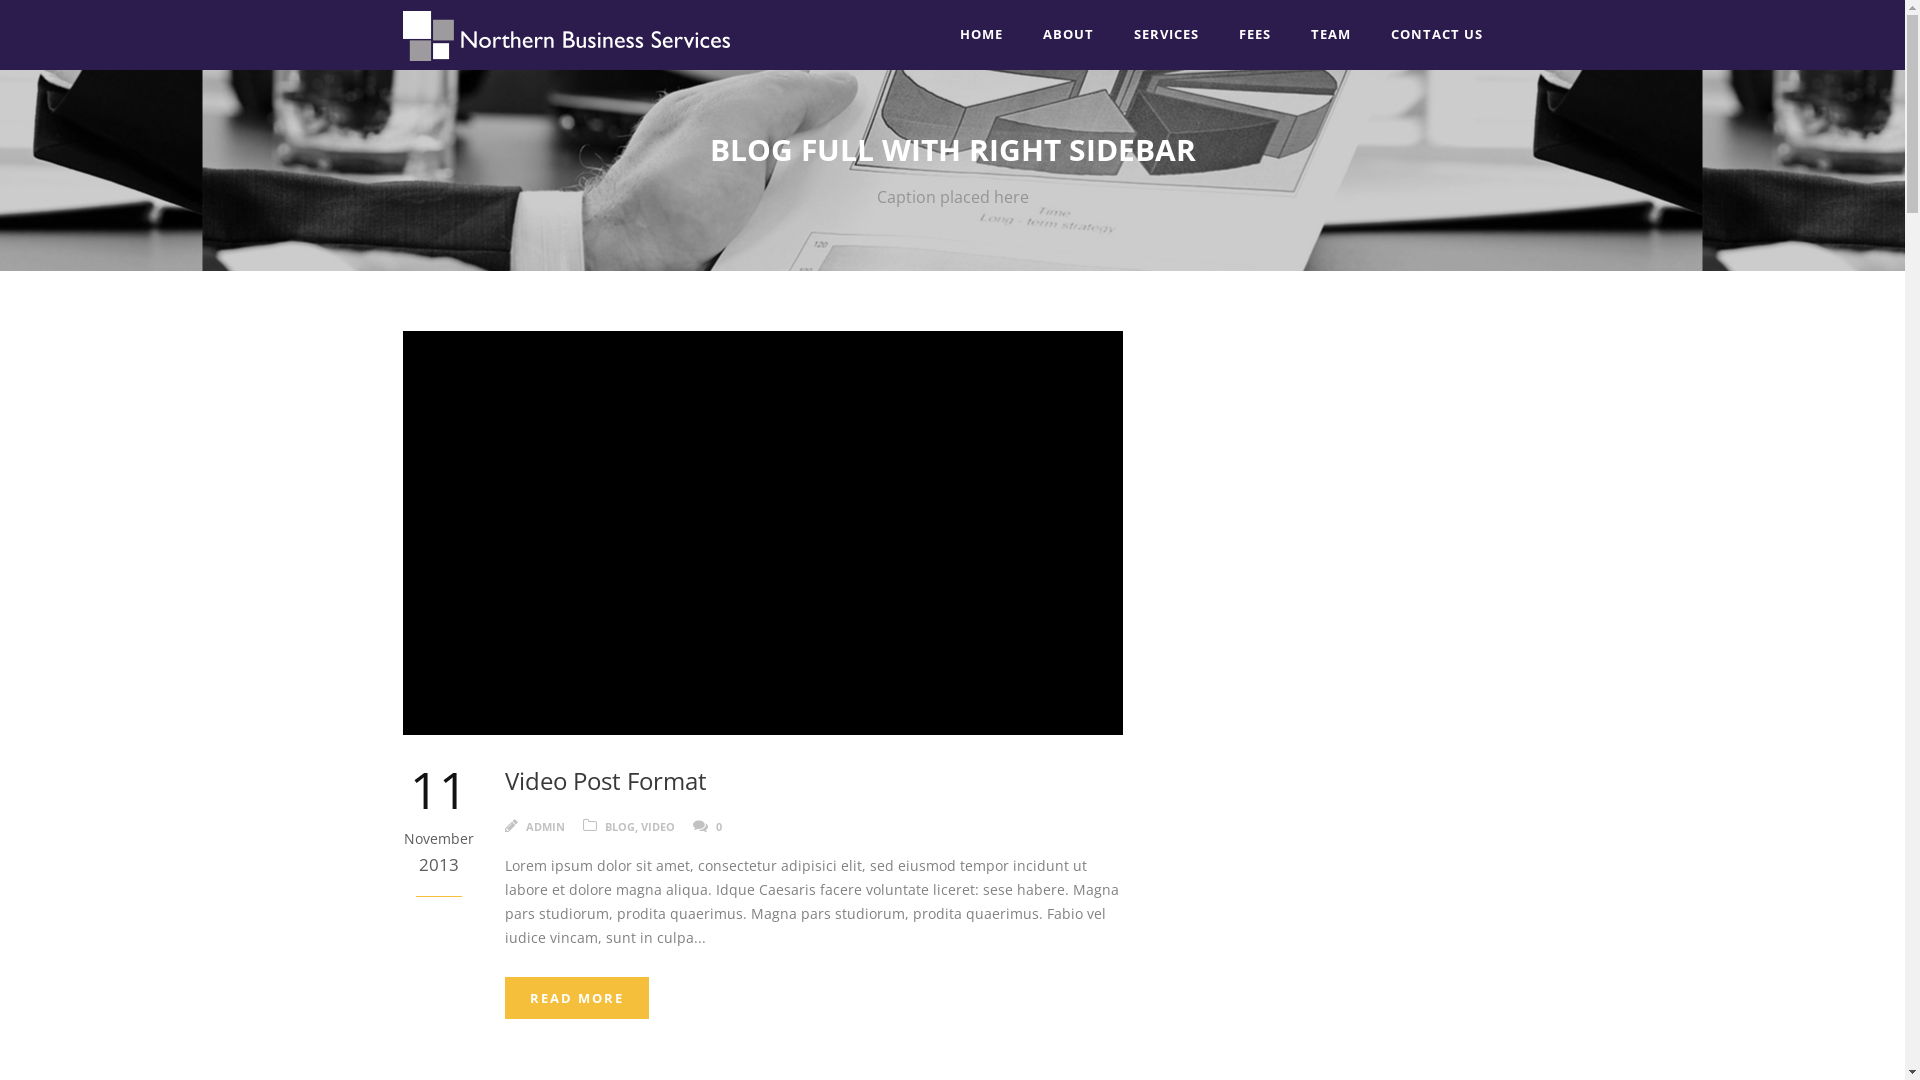 The width and height of the screenshot is (1920, 1080). I want to click on SERVICES, so click(1166, 34).